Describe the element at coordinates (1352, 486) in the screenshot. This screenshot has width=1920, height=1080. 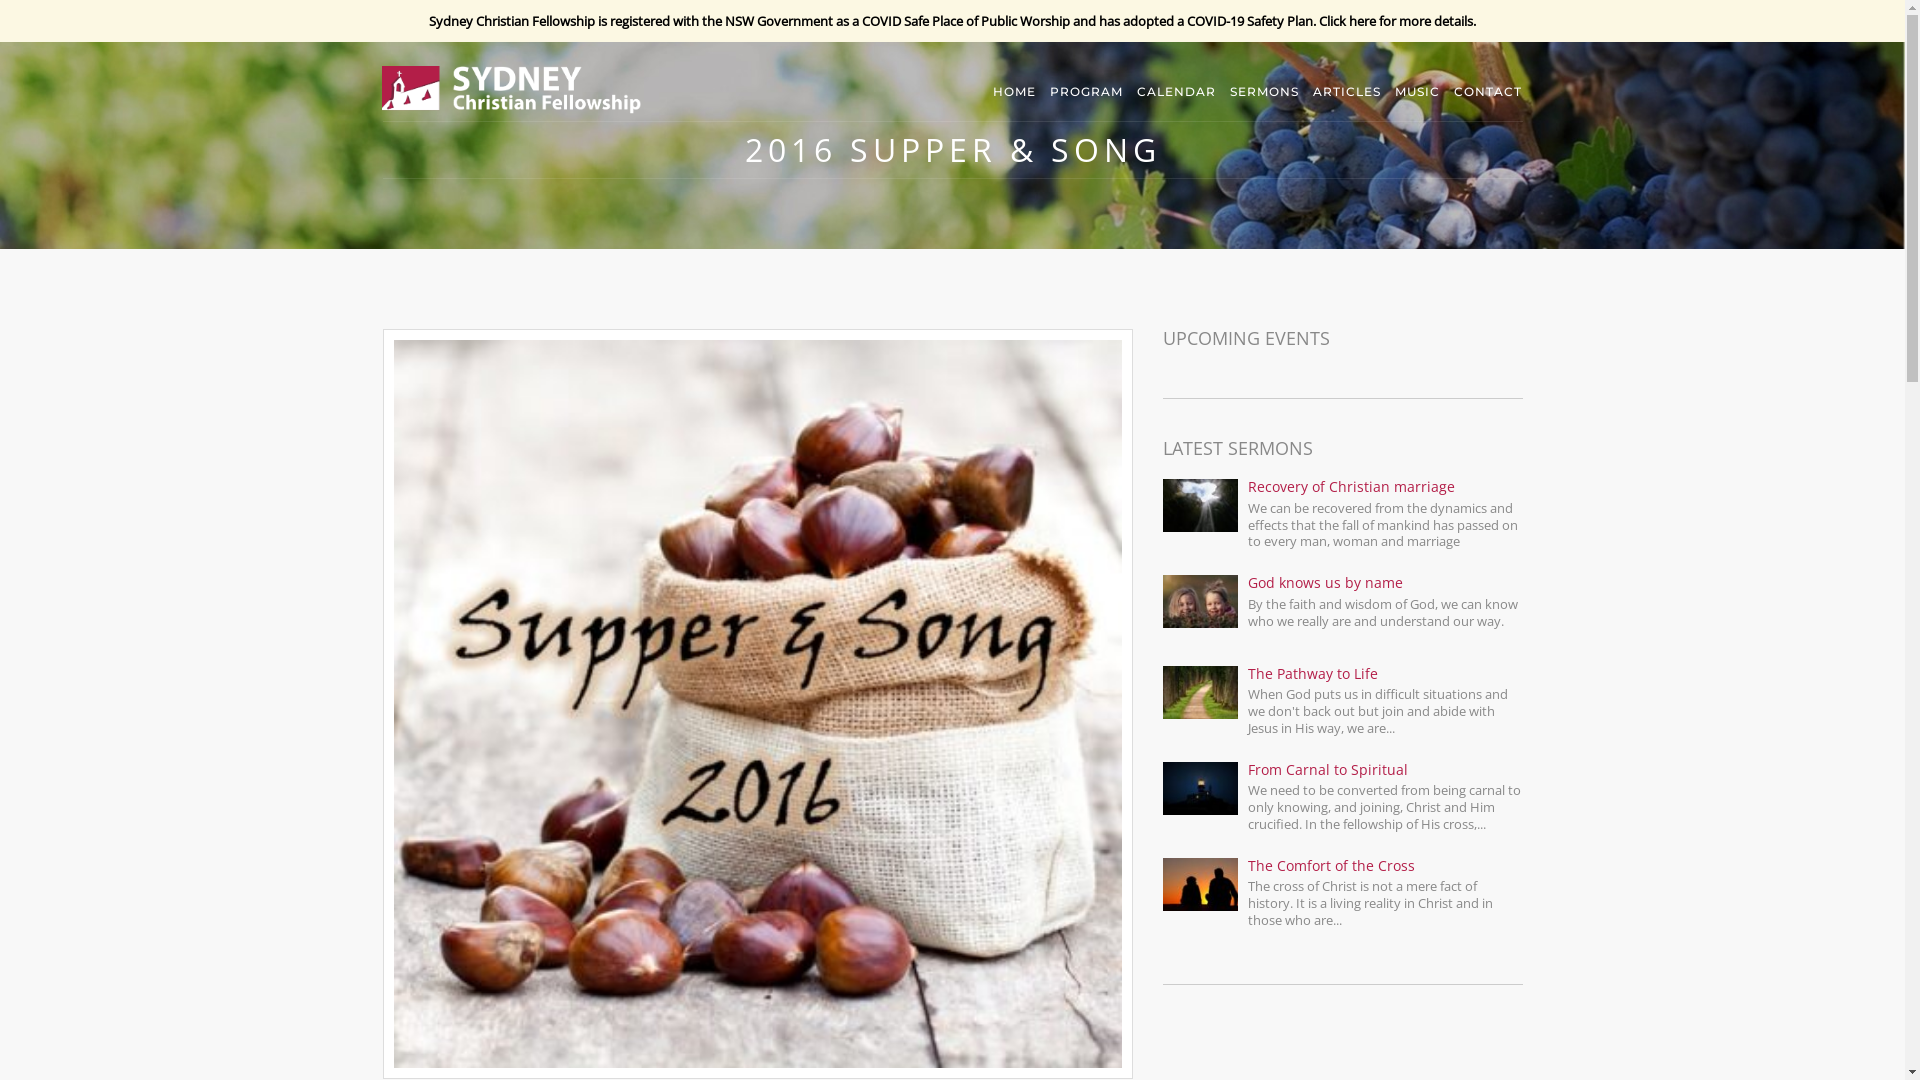
I see `Recovery of Christian marriage` at that location.